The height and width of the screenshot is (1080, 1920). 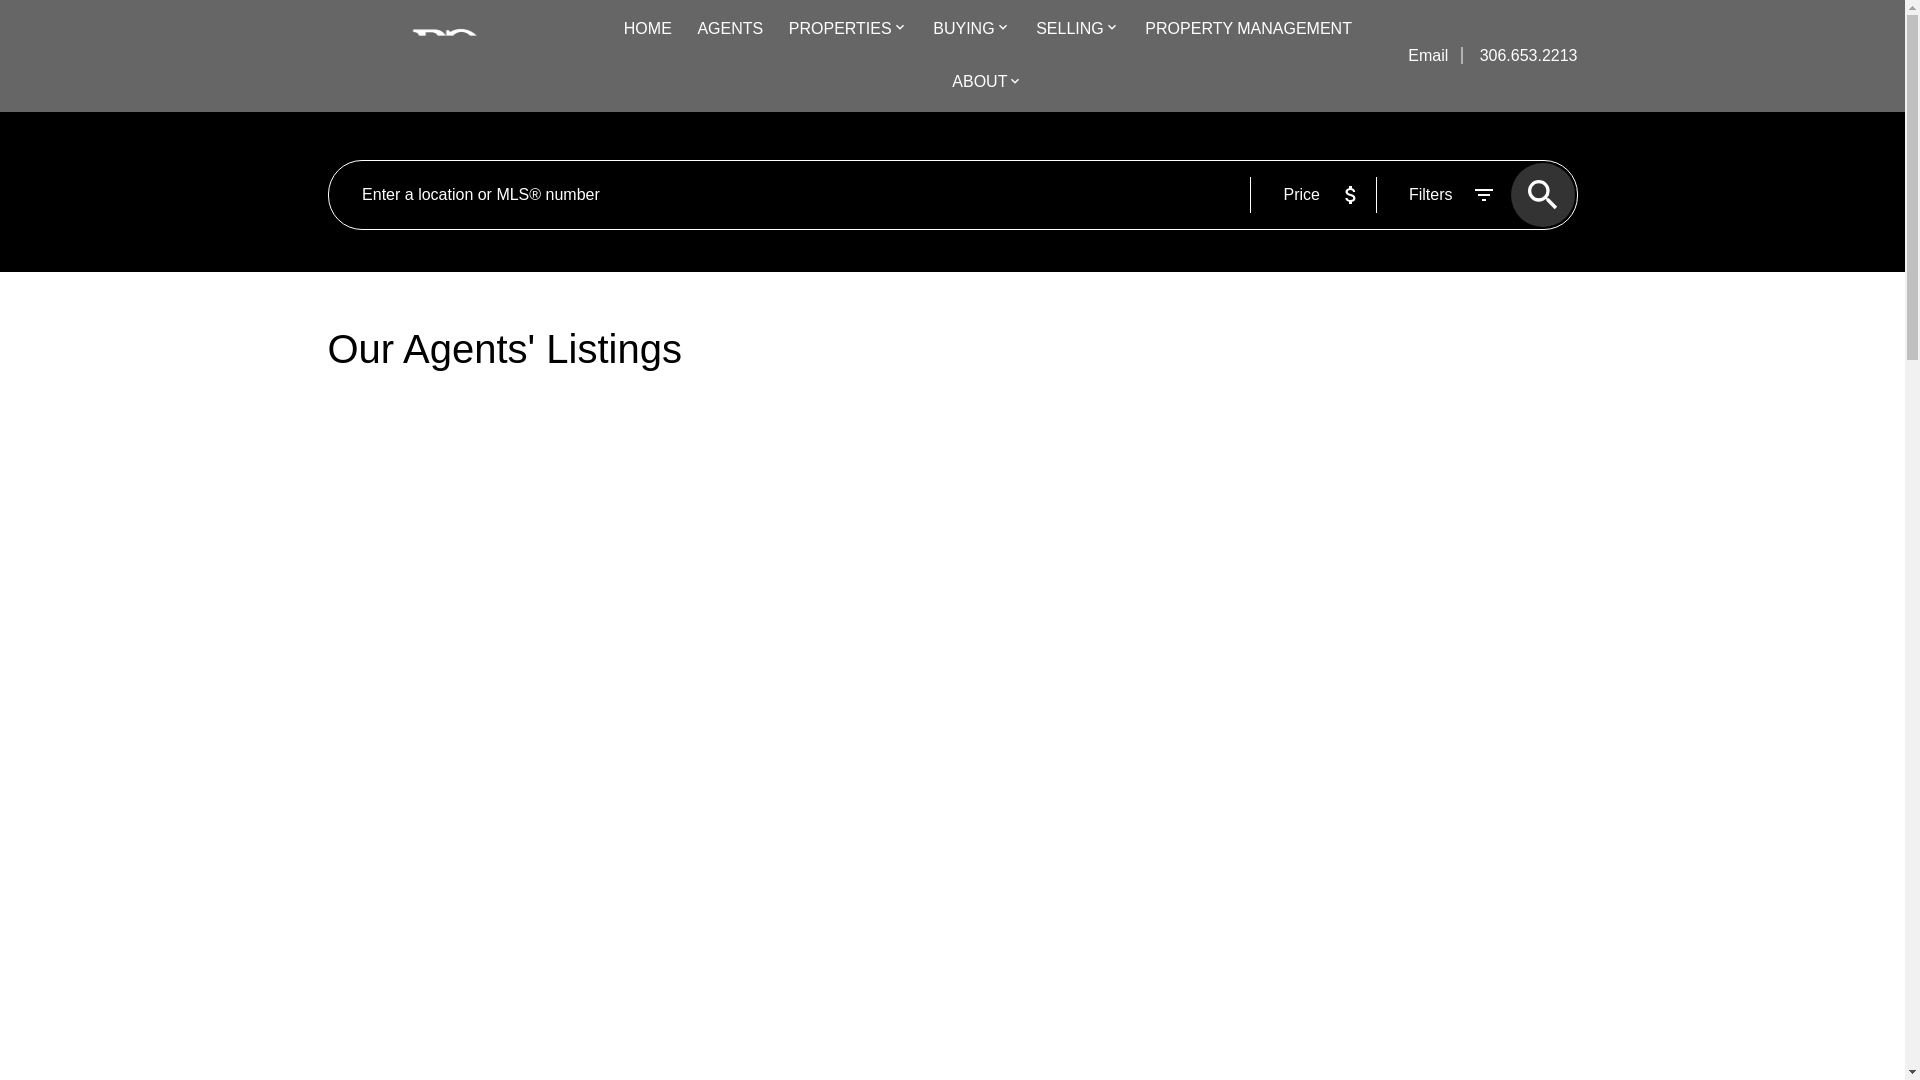 I want to click on PROPERTIES, so click(x=840, y=30).